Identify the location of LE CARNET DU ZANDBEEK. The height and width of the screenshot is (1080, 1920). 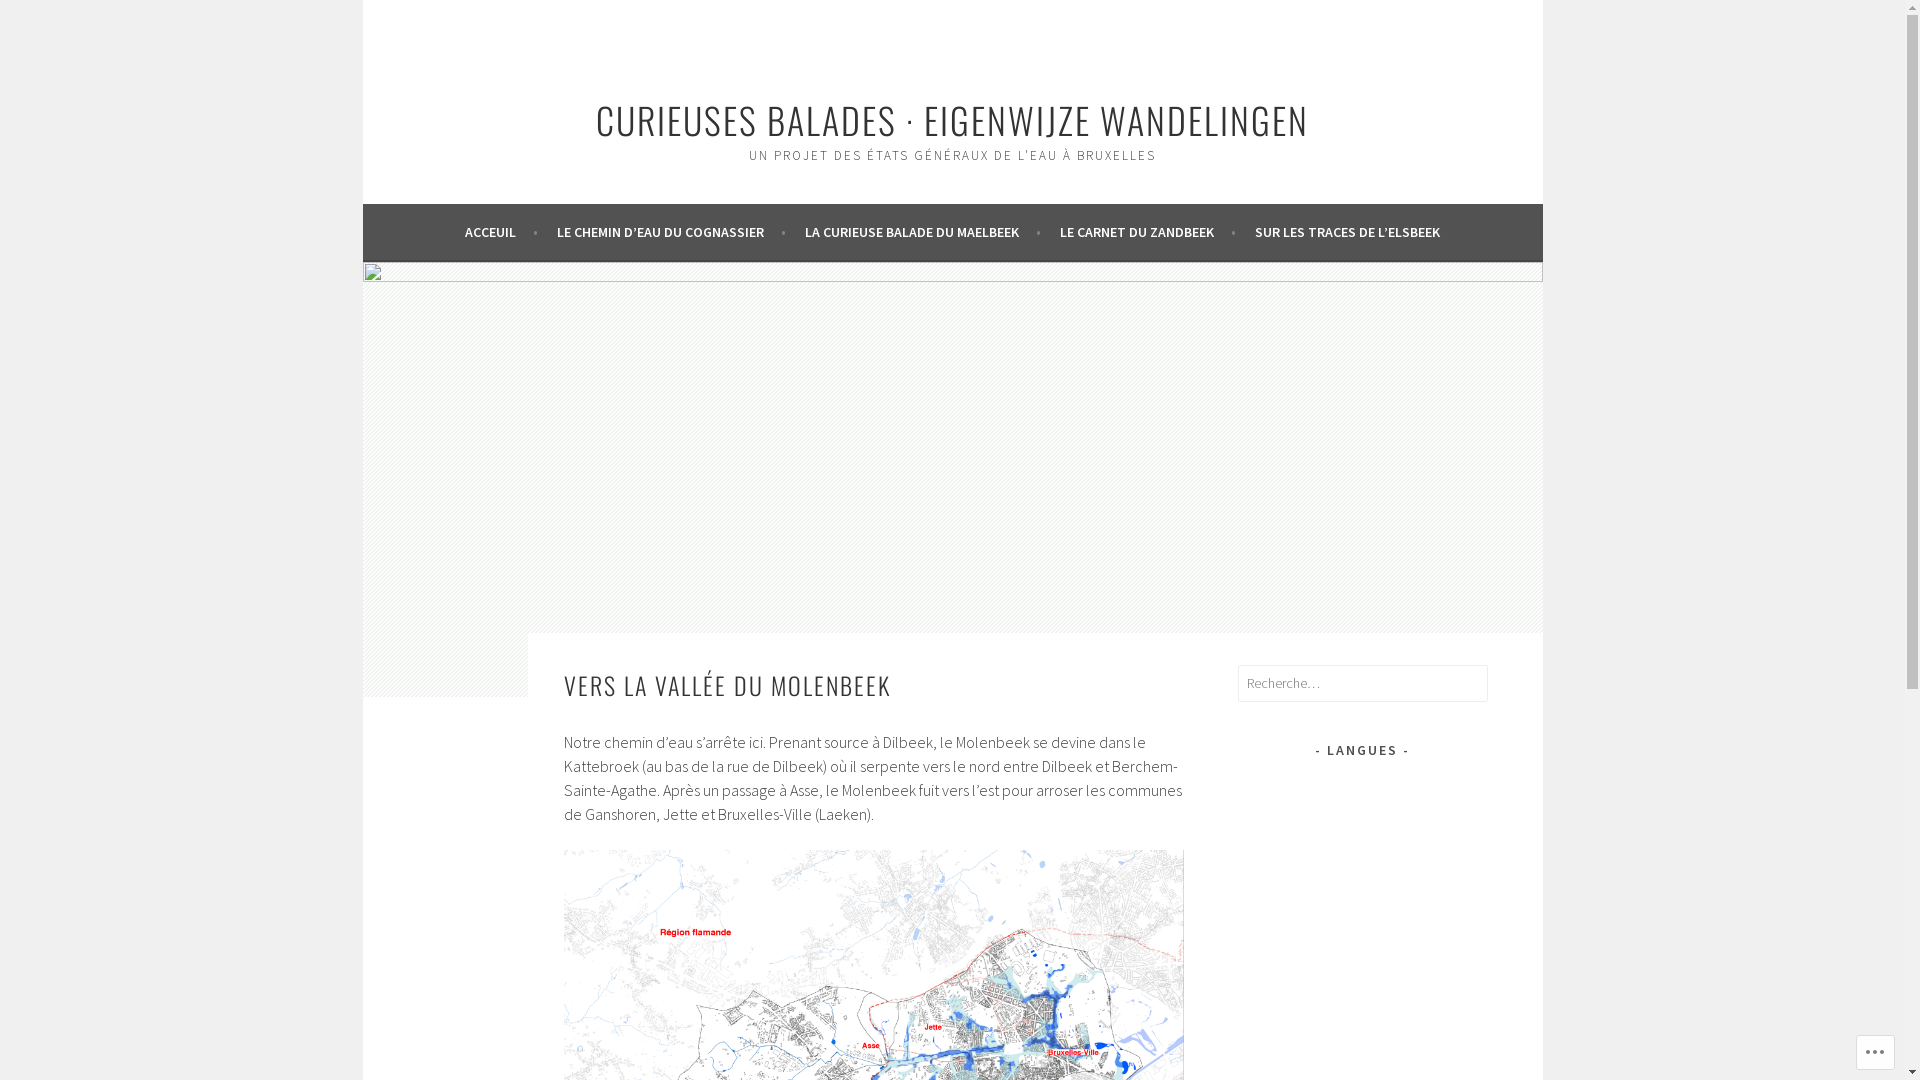
(1148, 232).